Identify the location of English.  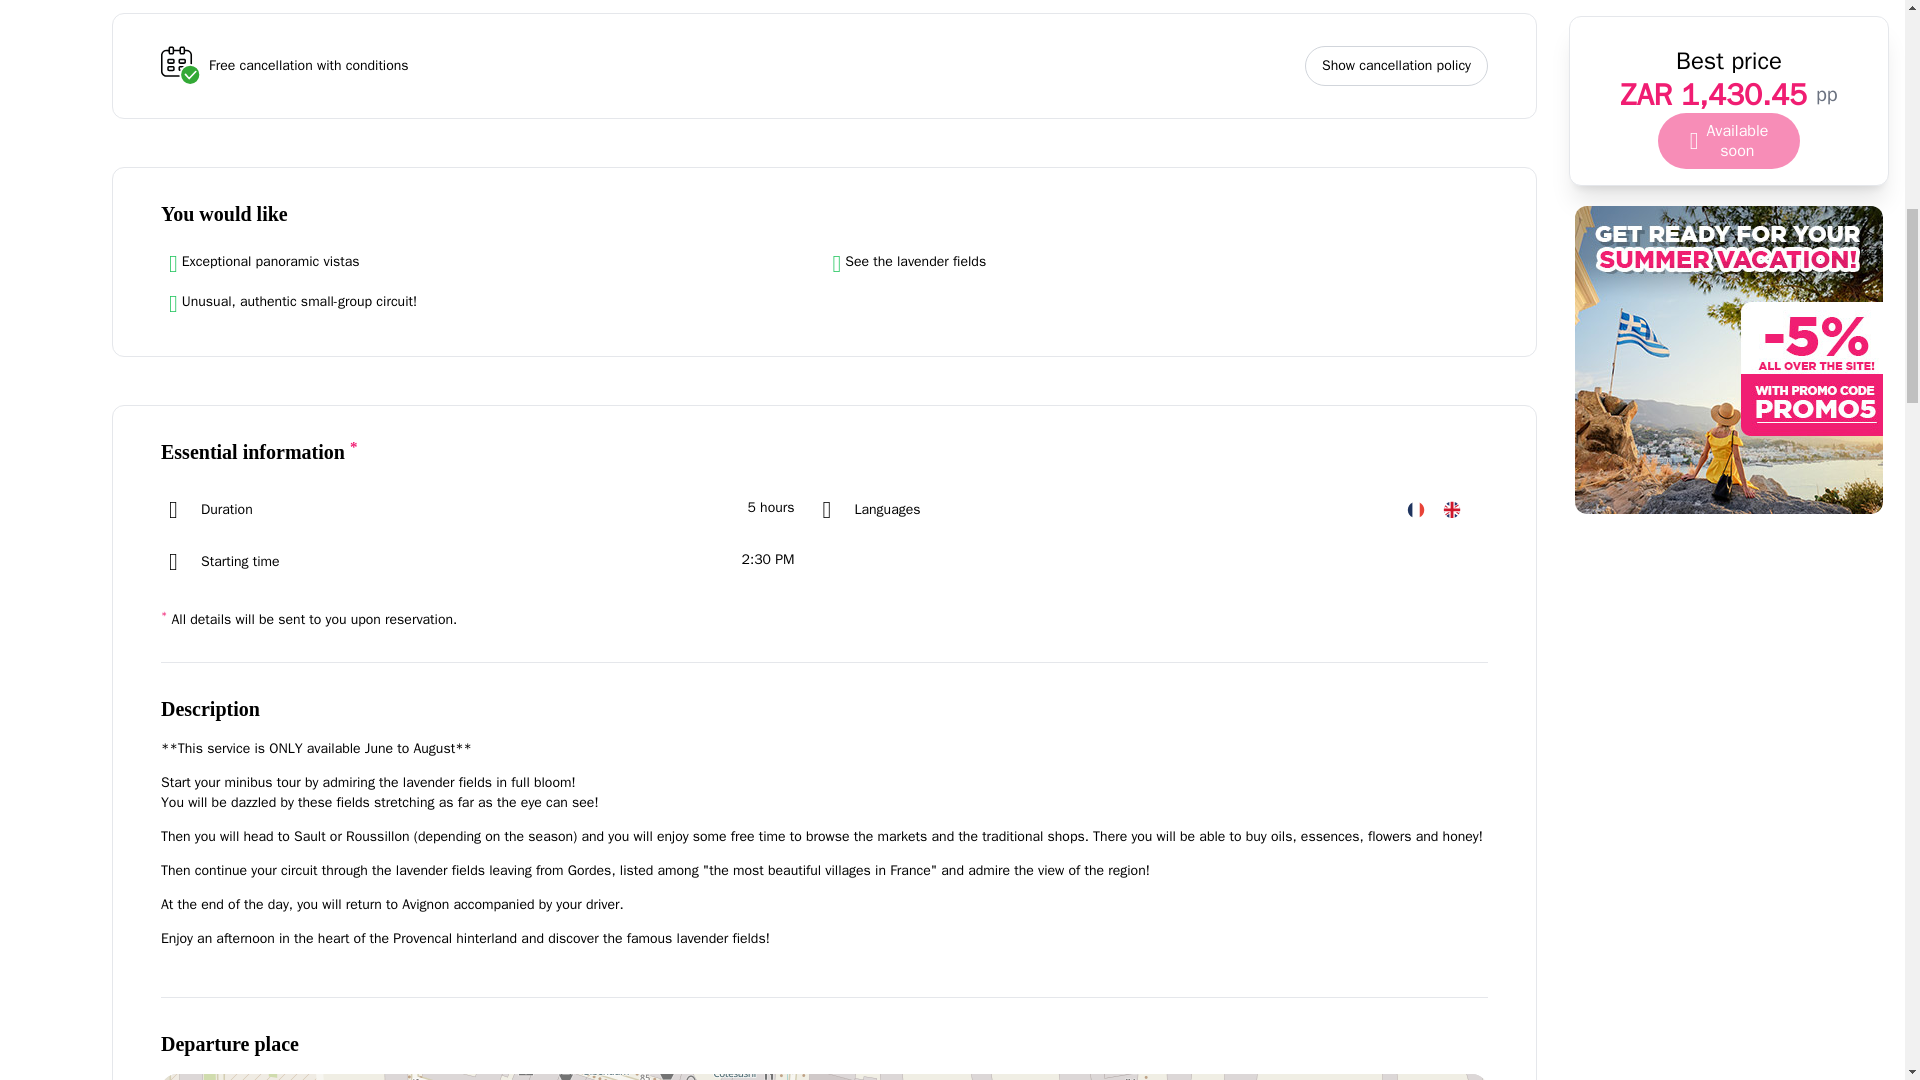
(1452, 509).